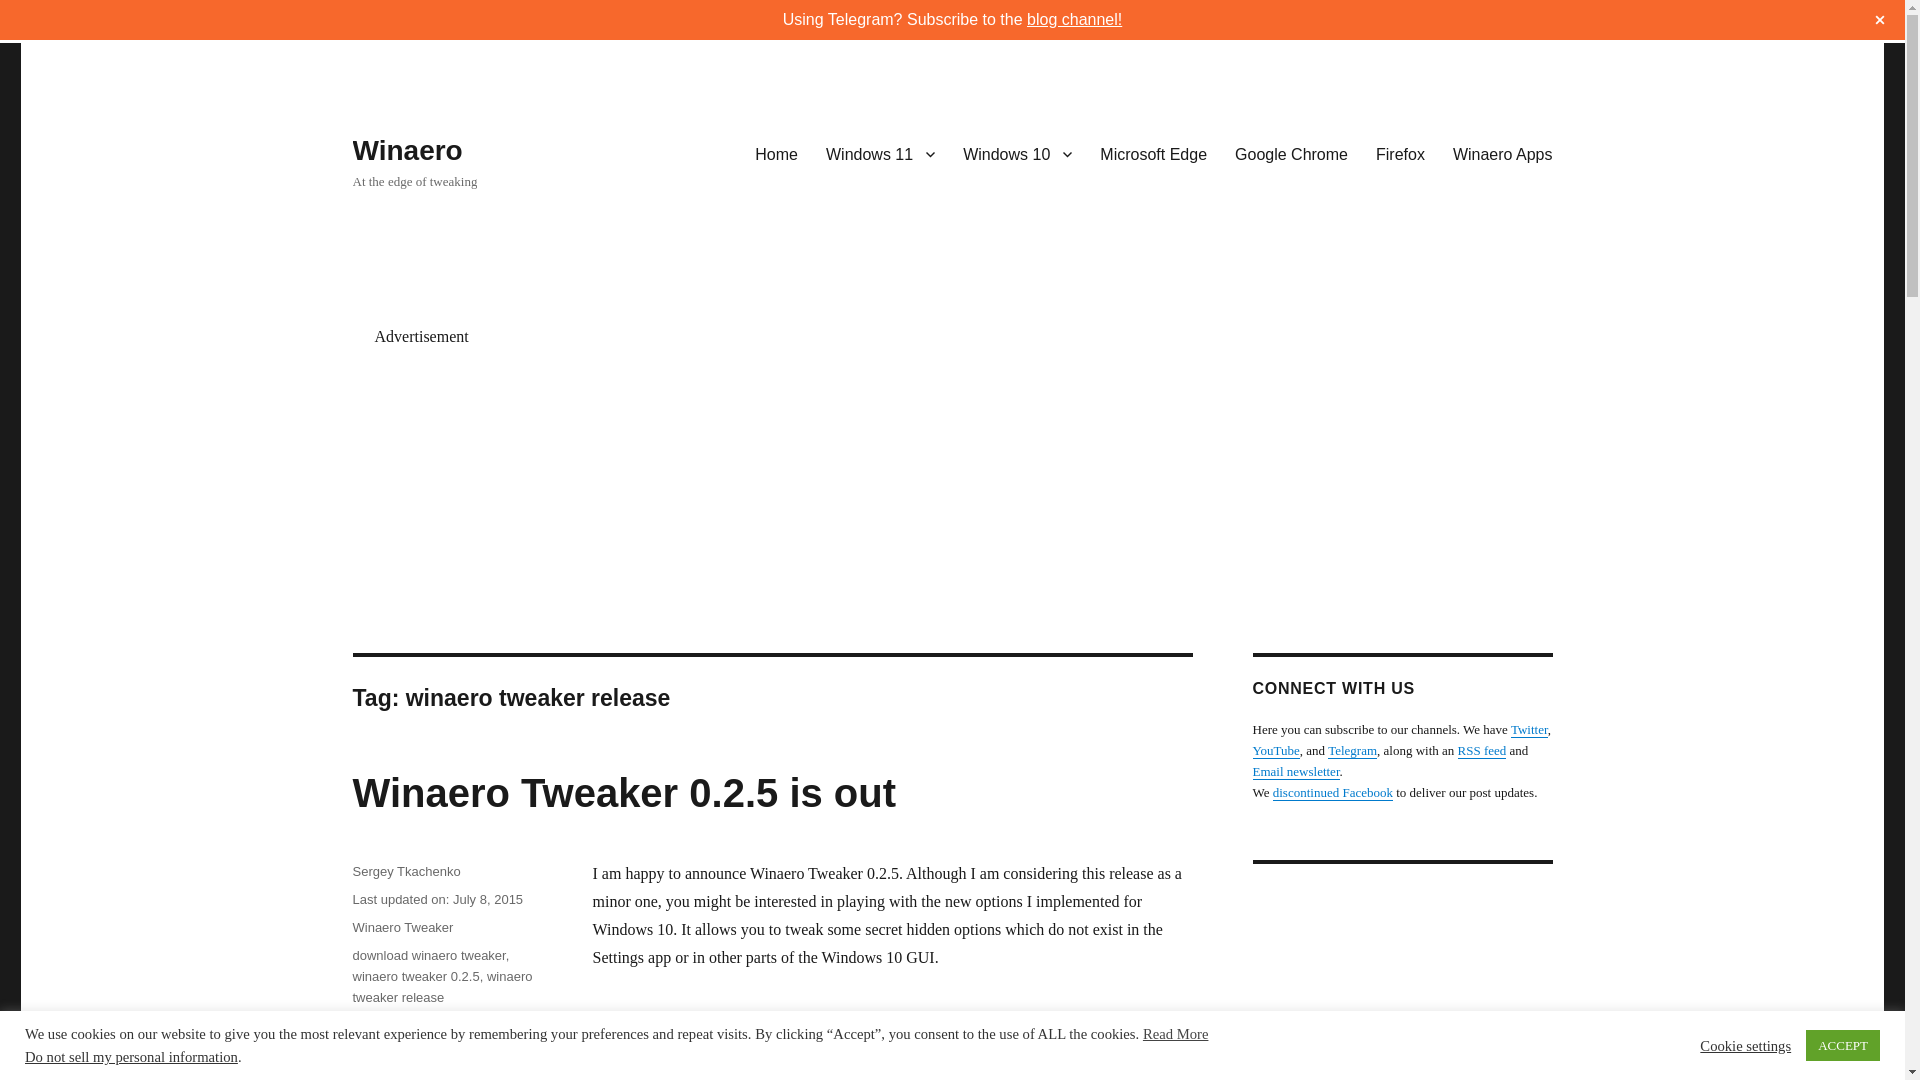 This screenshot has height=1080, width=1920. Describe the element at coordinates (1352, 750) in the screenshot. I see `Join our Telegram channel` at that location.